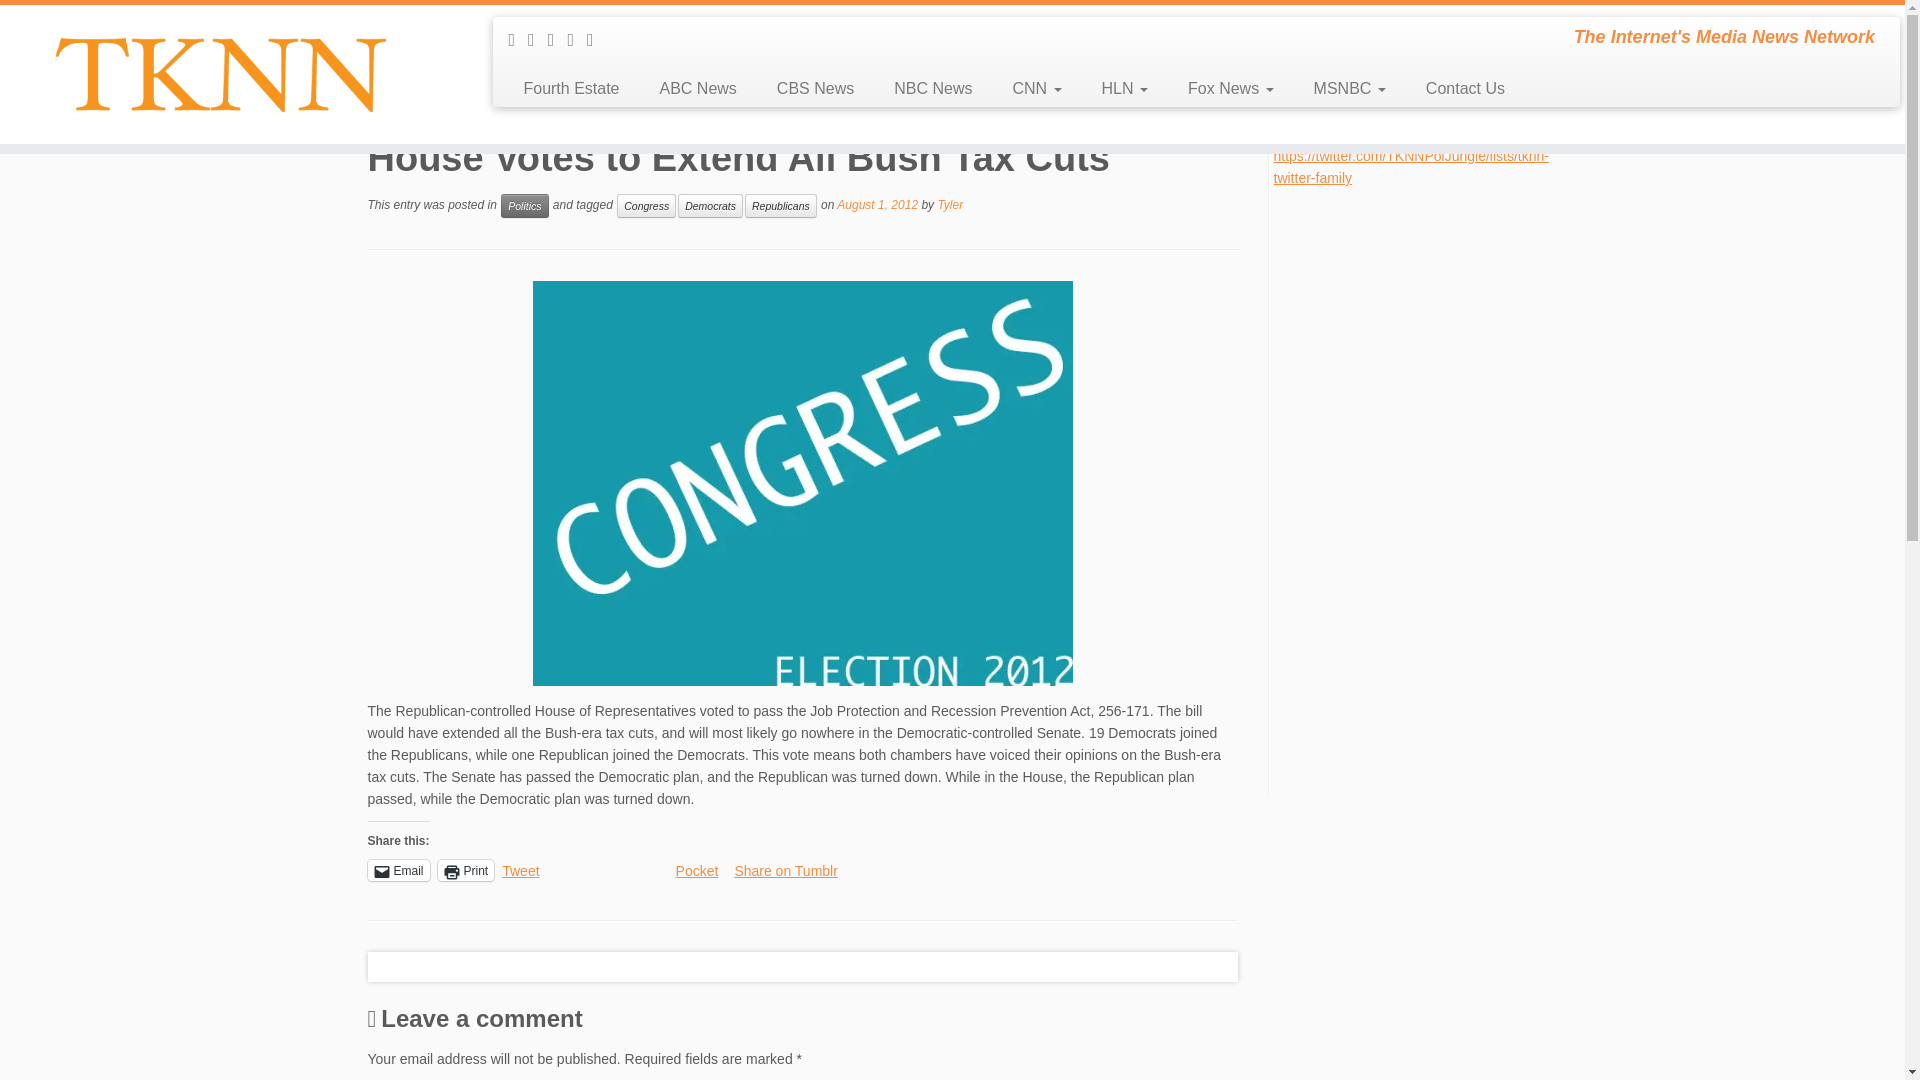 This screenshot has height=1080, width=1920. I want to click on E-mail, so click(538, 40).